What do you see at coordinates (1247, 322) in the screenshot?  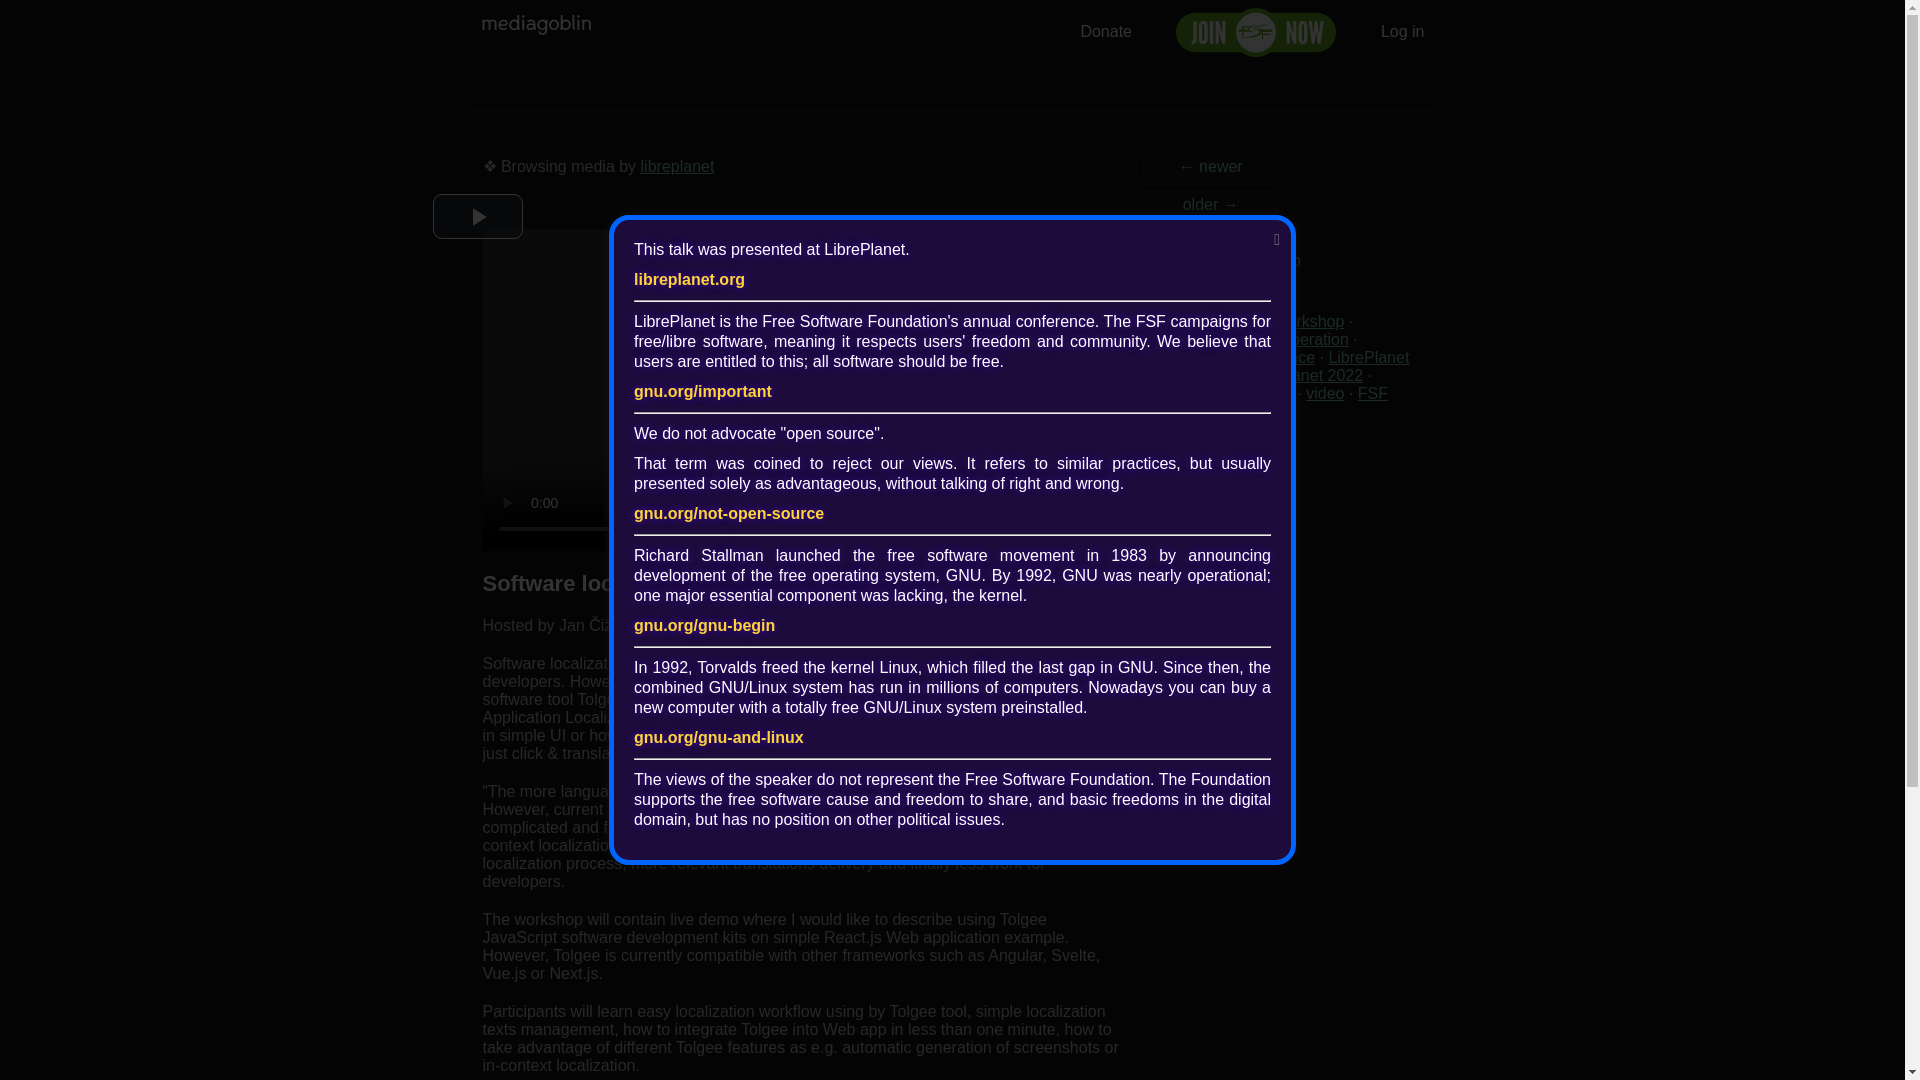 I see `LibrePlanet 2022 workshop` at bounding box center [1247, 322].